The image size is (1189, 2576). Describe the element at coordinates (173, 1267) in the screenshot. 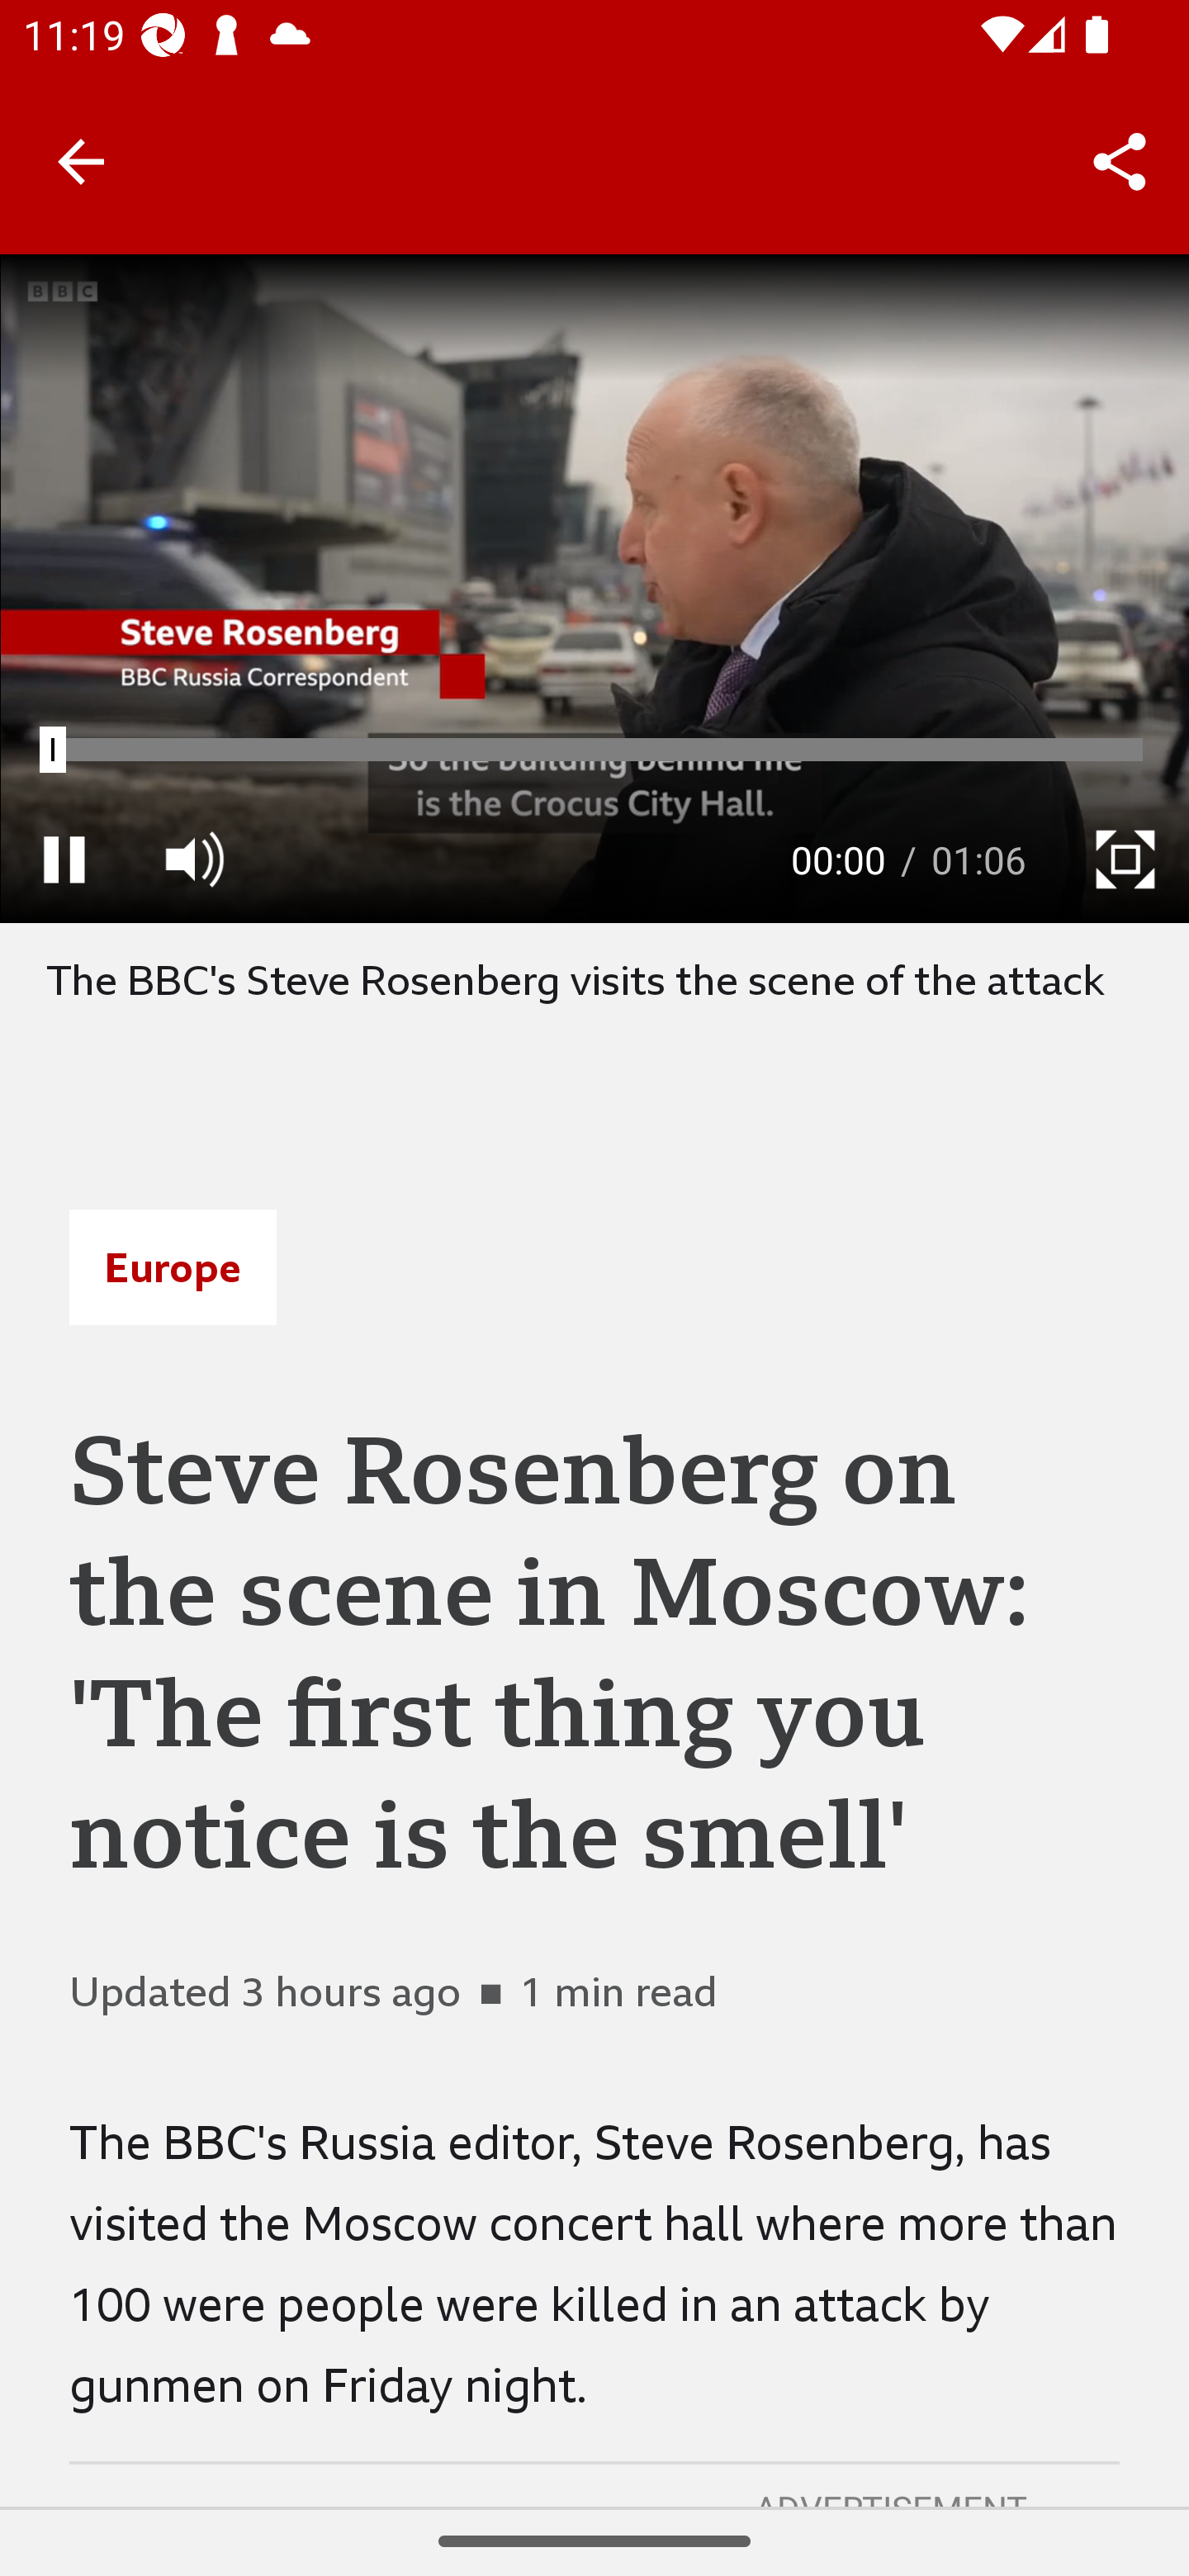

I see `Europe` at that location.